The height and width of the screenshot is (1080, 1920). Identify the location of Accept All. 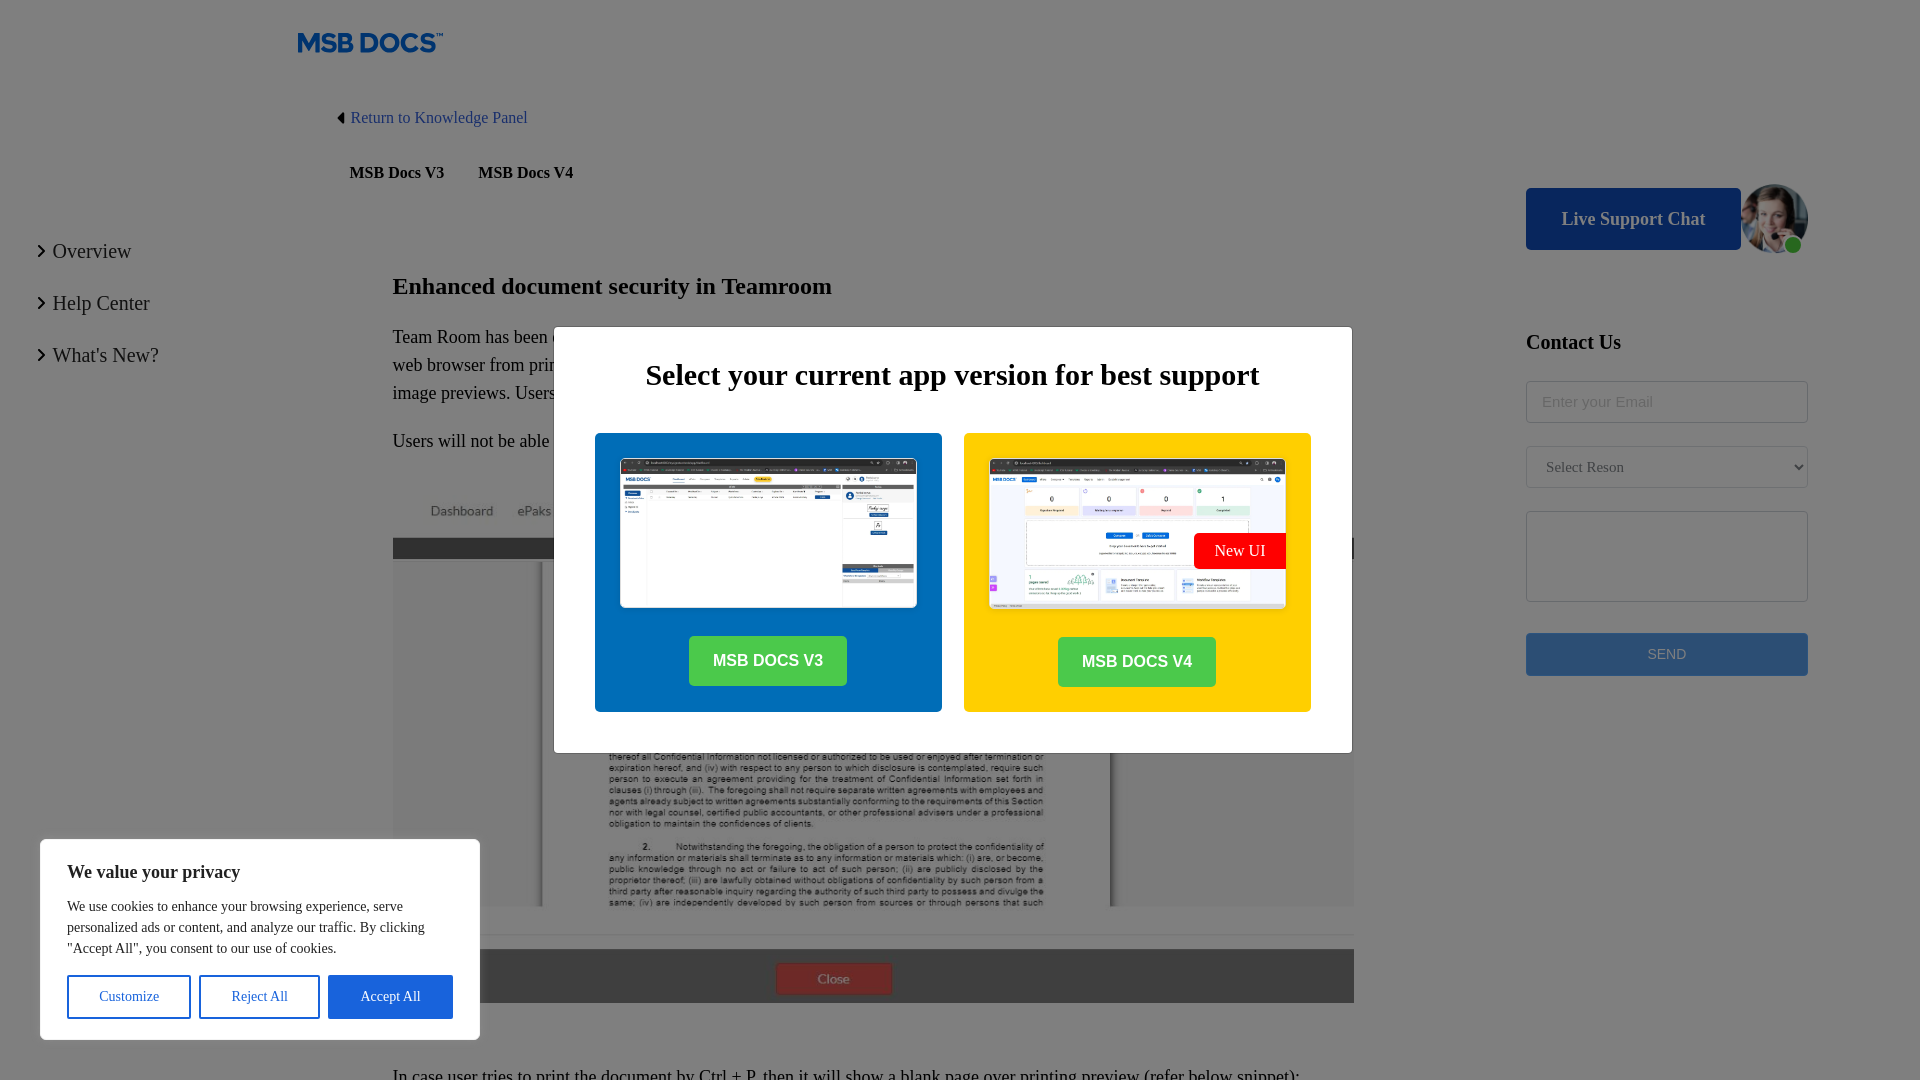
(390, 997).